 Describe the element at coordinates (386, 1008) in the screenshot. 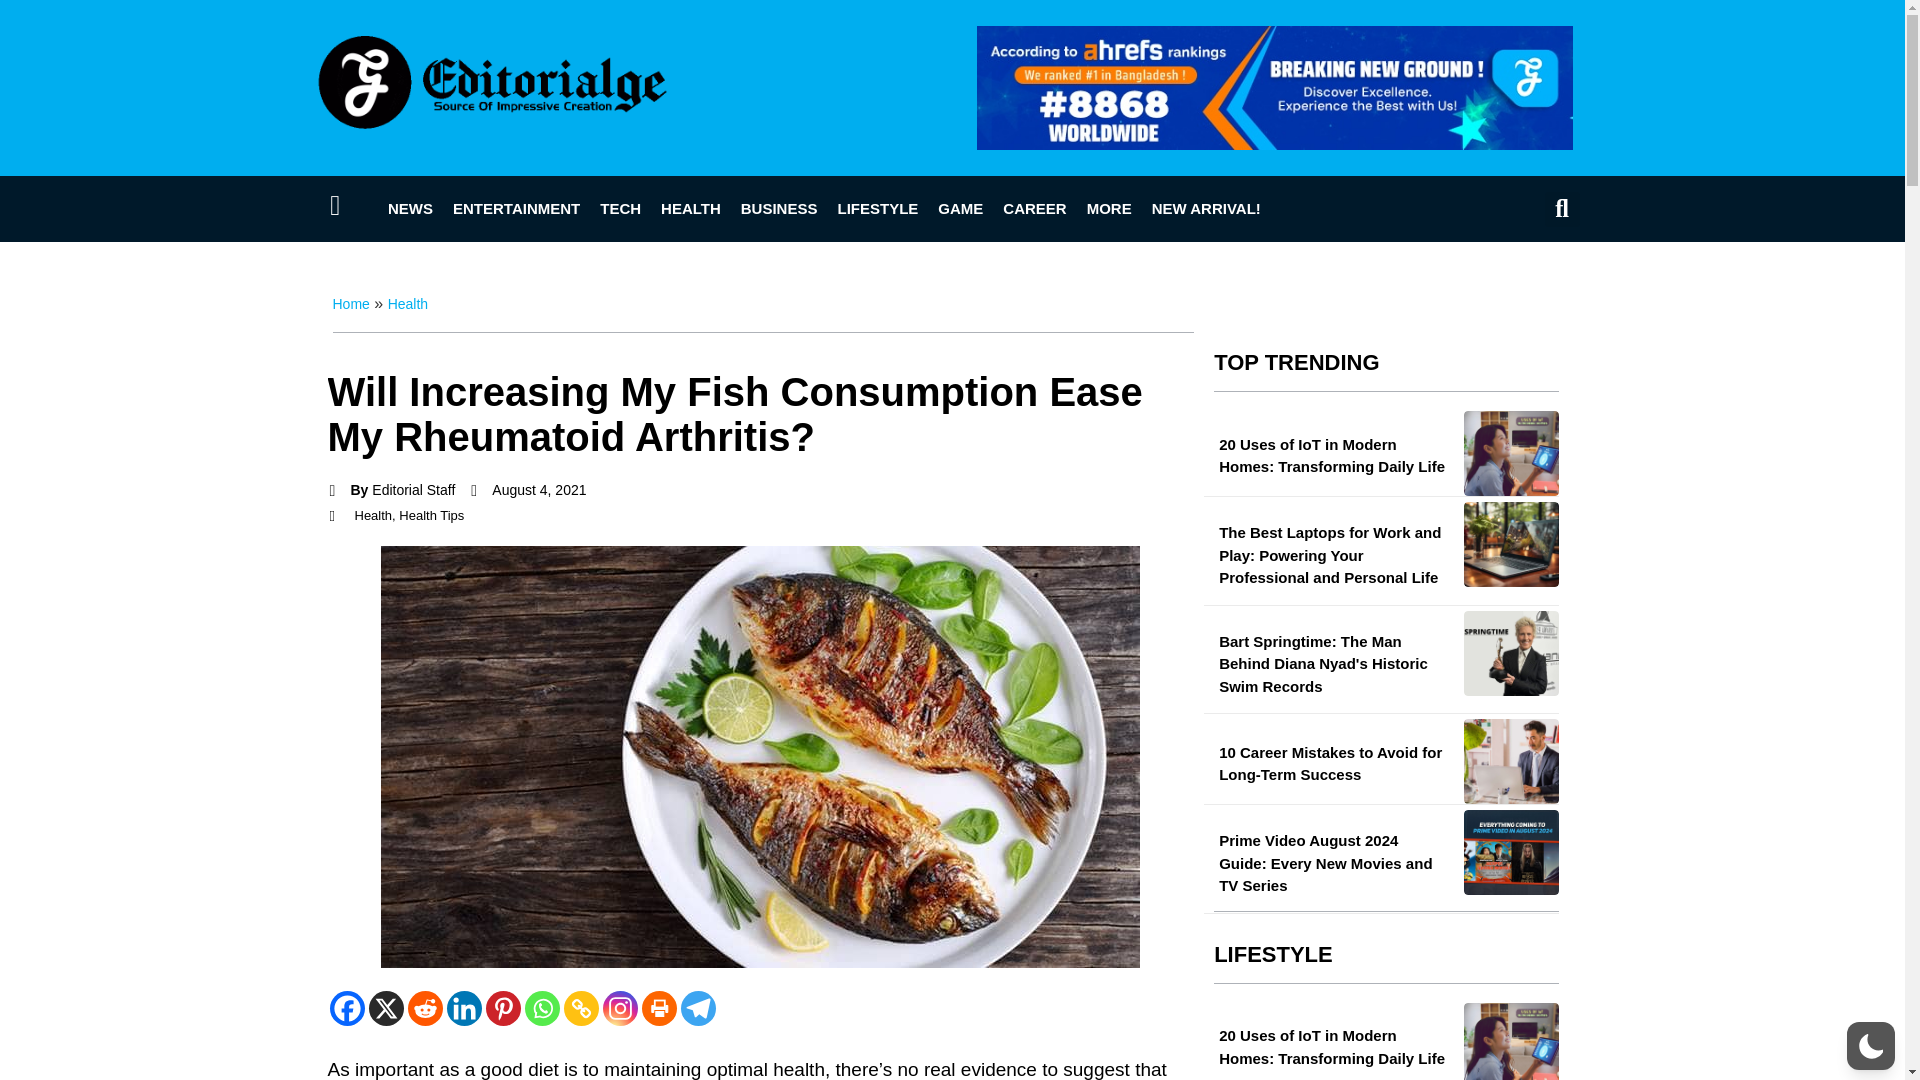

I see `X` at that location.